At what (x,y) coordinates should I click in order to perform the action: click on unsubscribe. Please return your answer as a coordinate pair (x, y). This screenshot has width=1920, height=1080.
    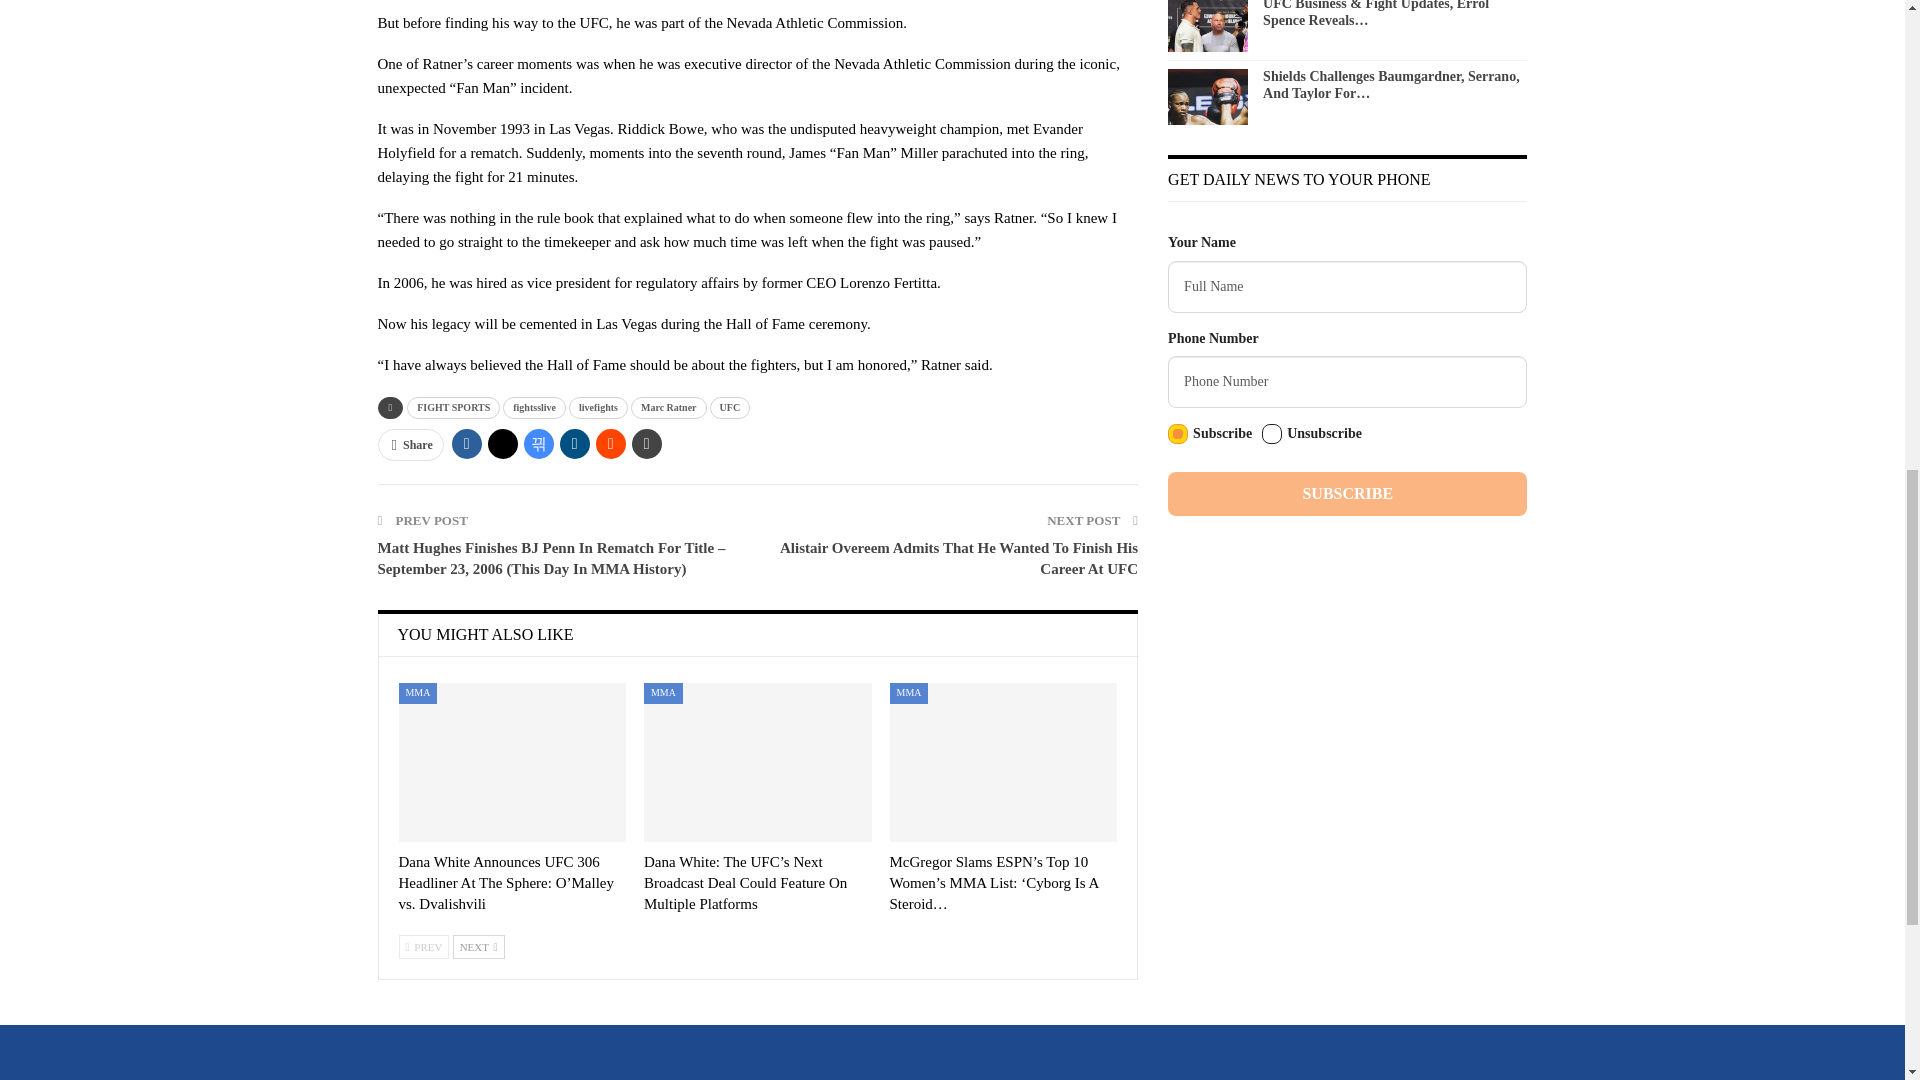
    Looking at the image, I should click on (1272, 434).